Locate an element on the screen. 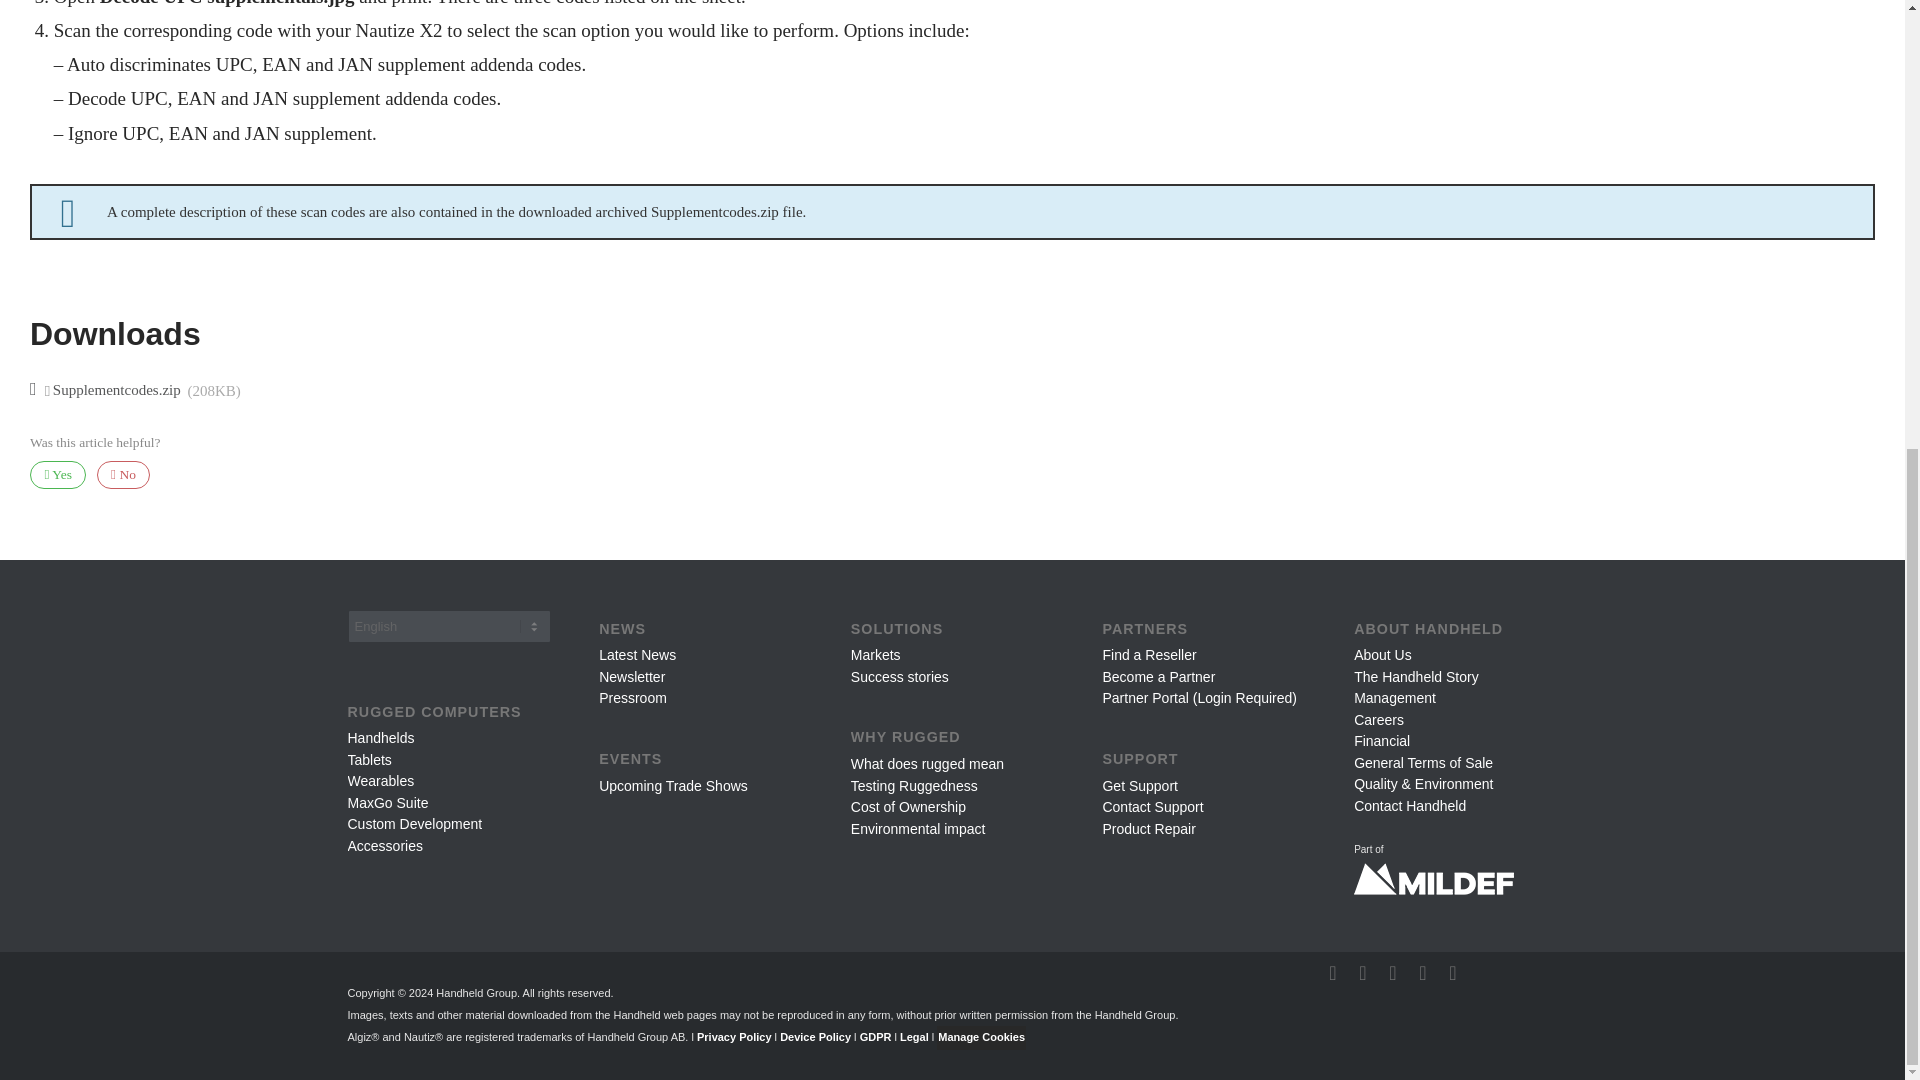 The height and width of the screenshot is (1080, 1920). Success stories is located at coordinates (899, 676).